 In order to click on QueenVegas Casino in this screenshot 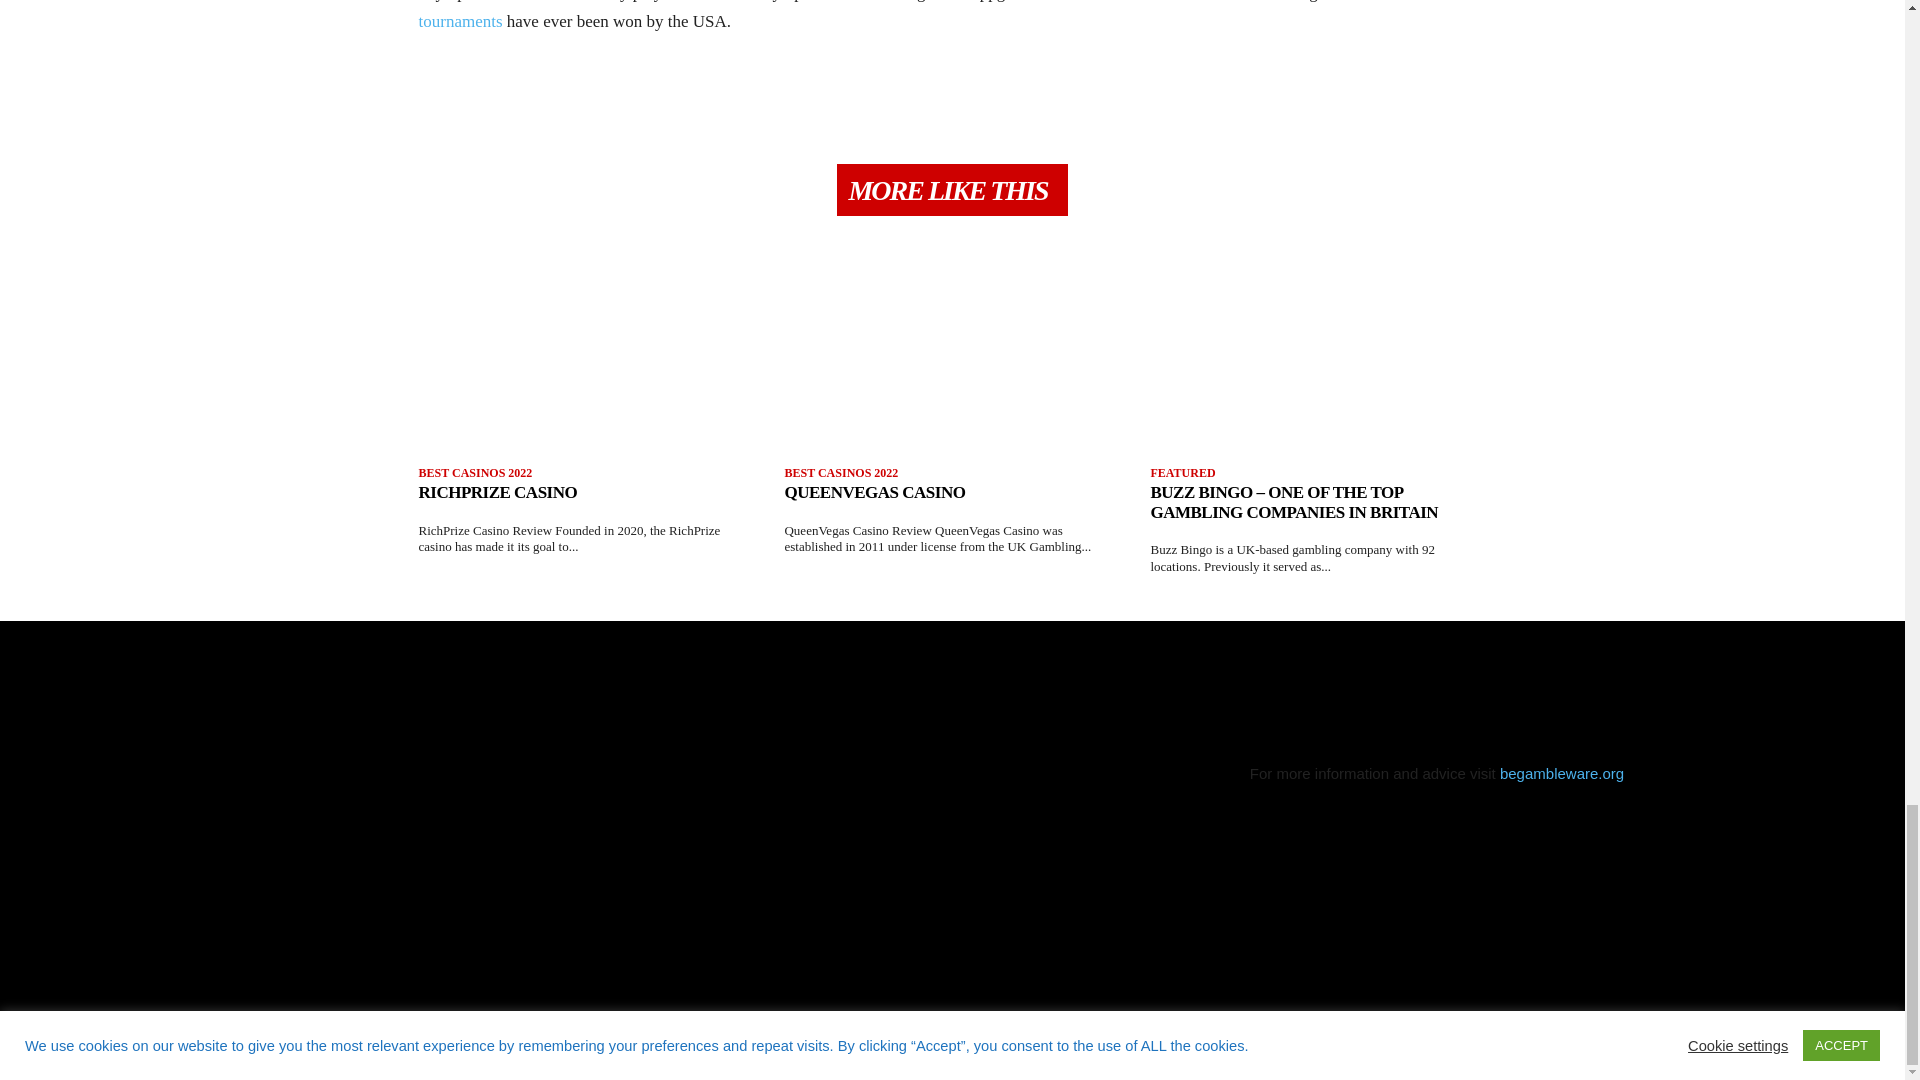, I will do `click(874, 492)`.